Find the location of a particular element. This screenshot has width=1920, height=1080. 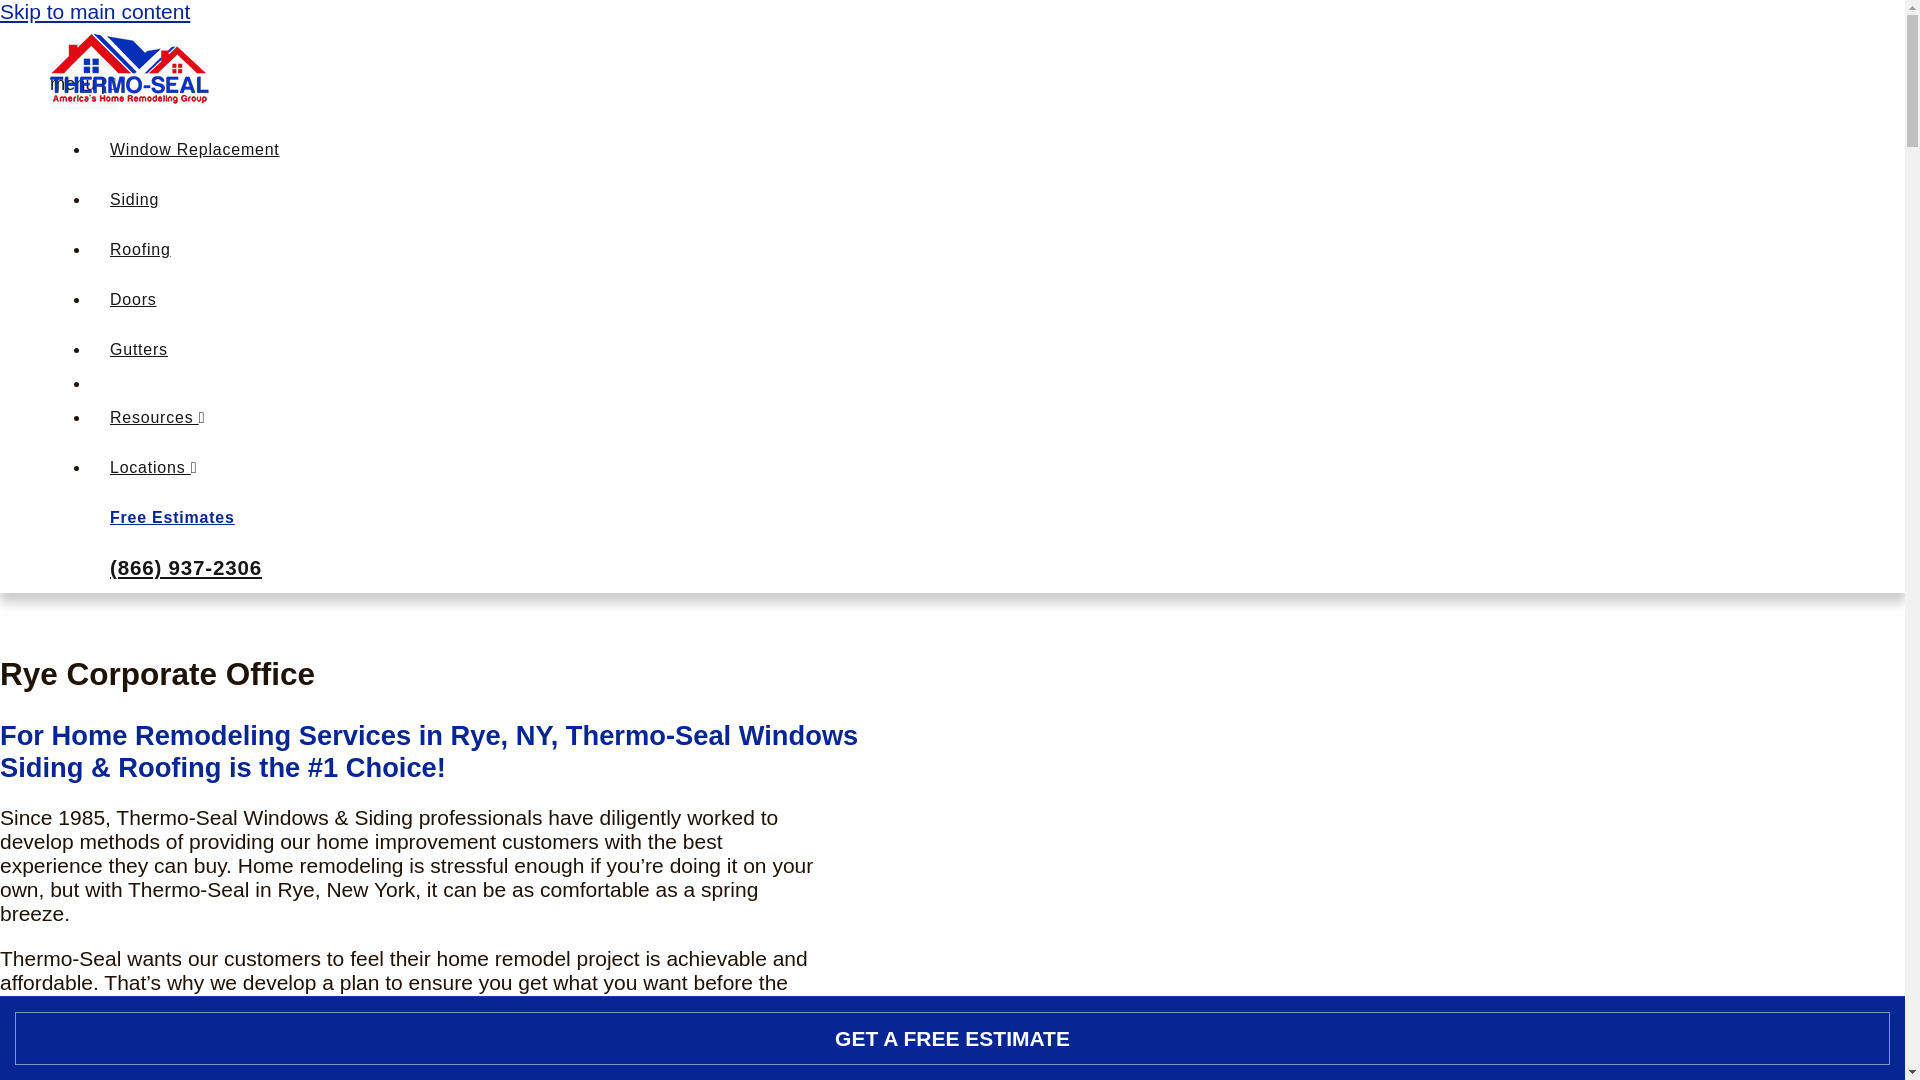

Gutters is located at coordinates (139, 349).